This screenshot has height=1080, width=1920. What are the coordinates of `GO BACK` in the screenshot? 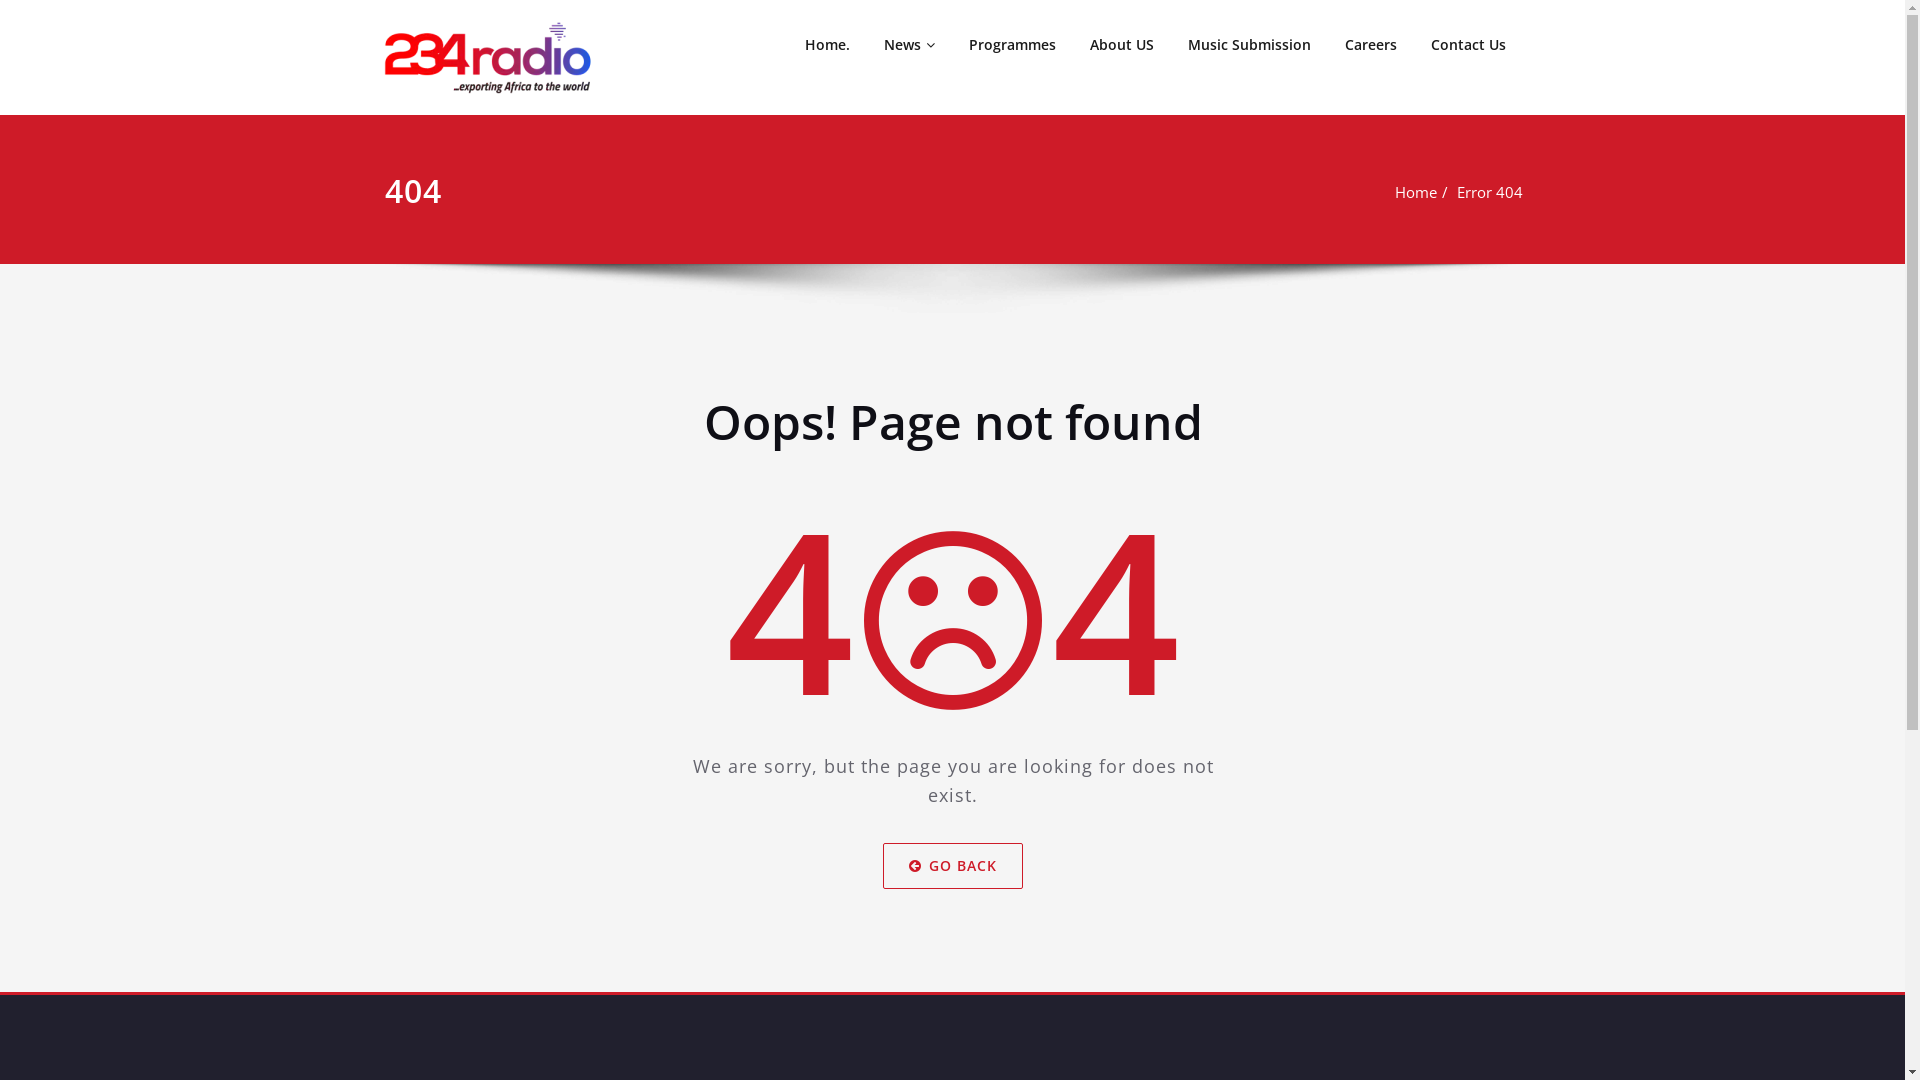 It's located at (952, 866).